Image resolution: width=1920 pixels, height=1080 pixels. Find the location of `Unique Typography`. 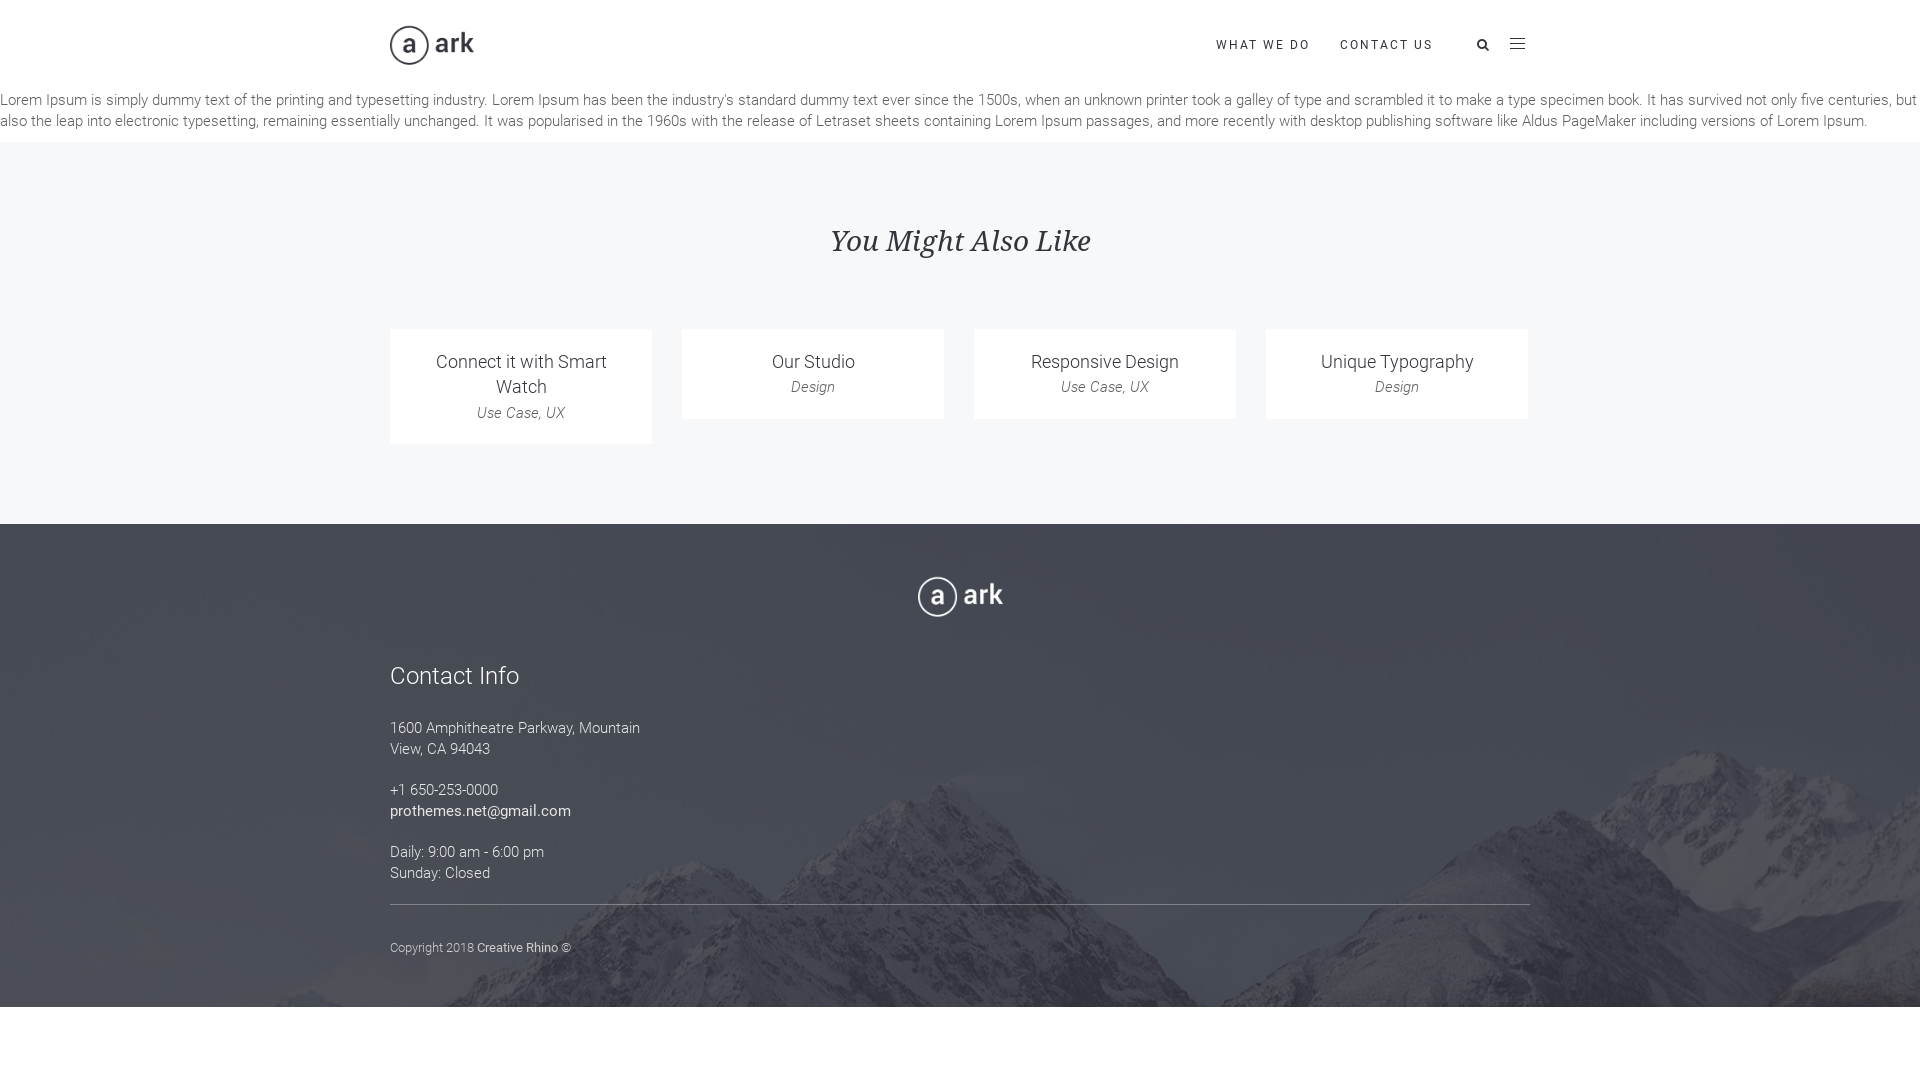

Unique Typography is located at coordinates (1396, 362).